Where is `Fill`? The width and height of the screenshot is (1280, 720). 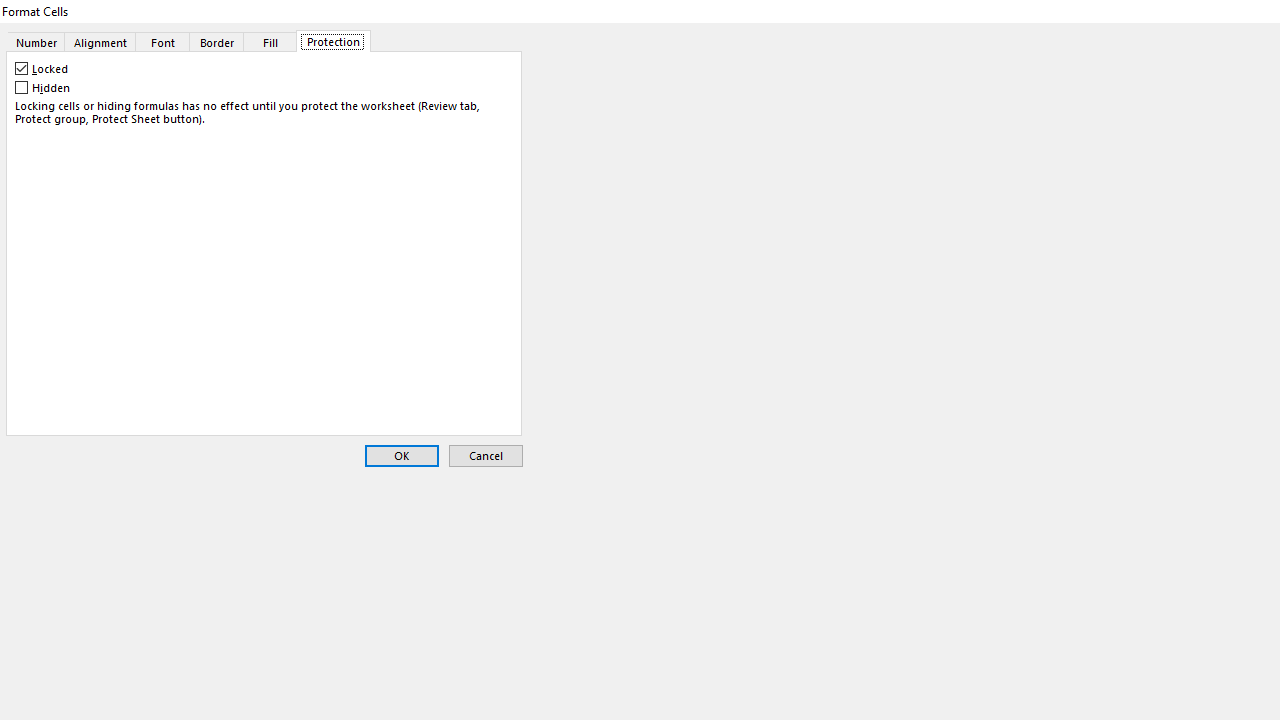 Fill is located at coordinates (271, 41).